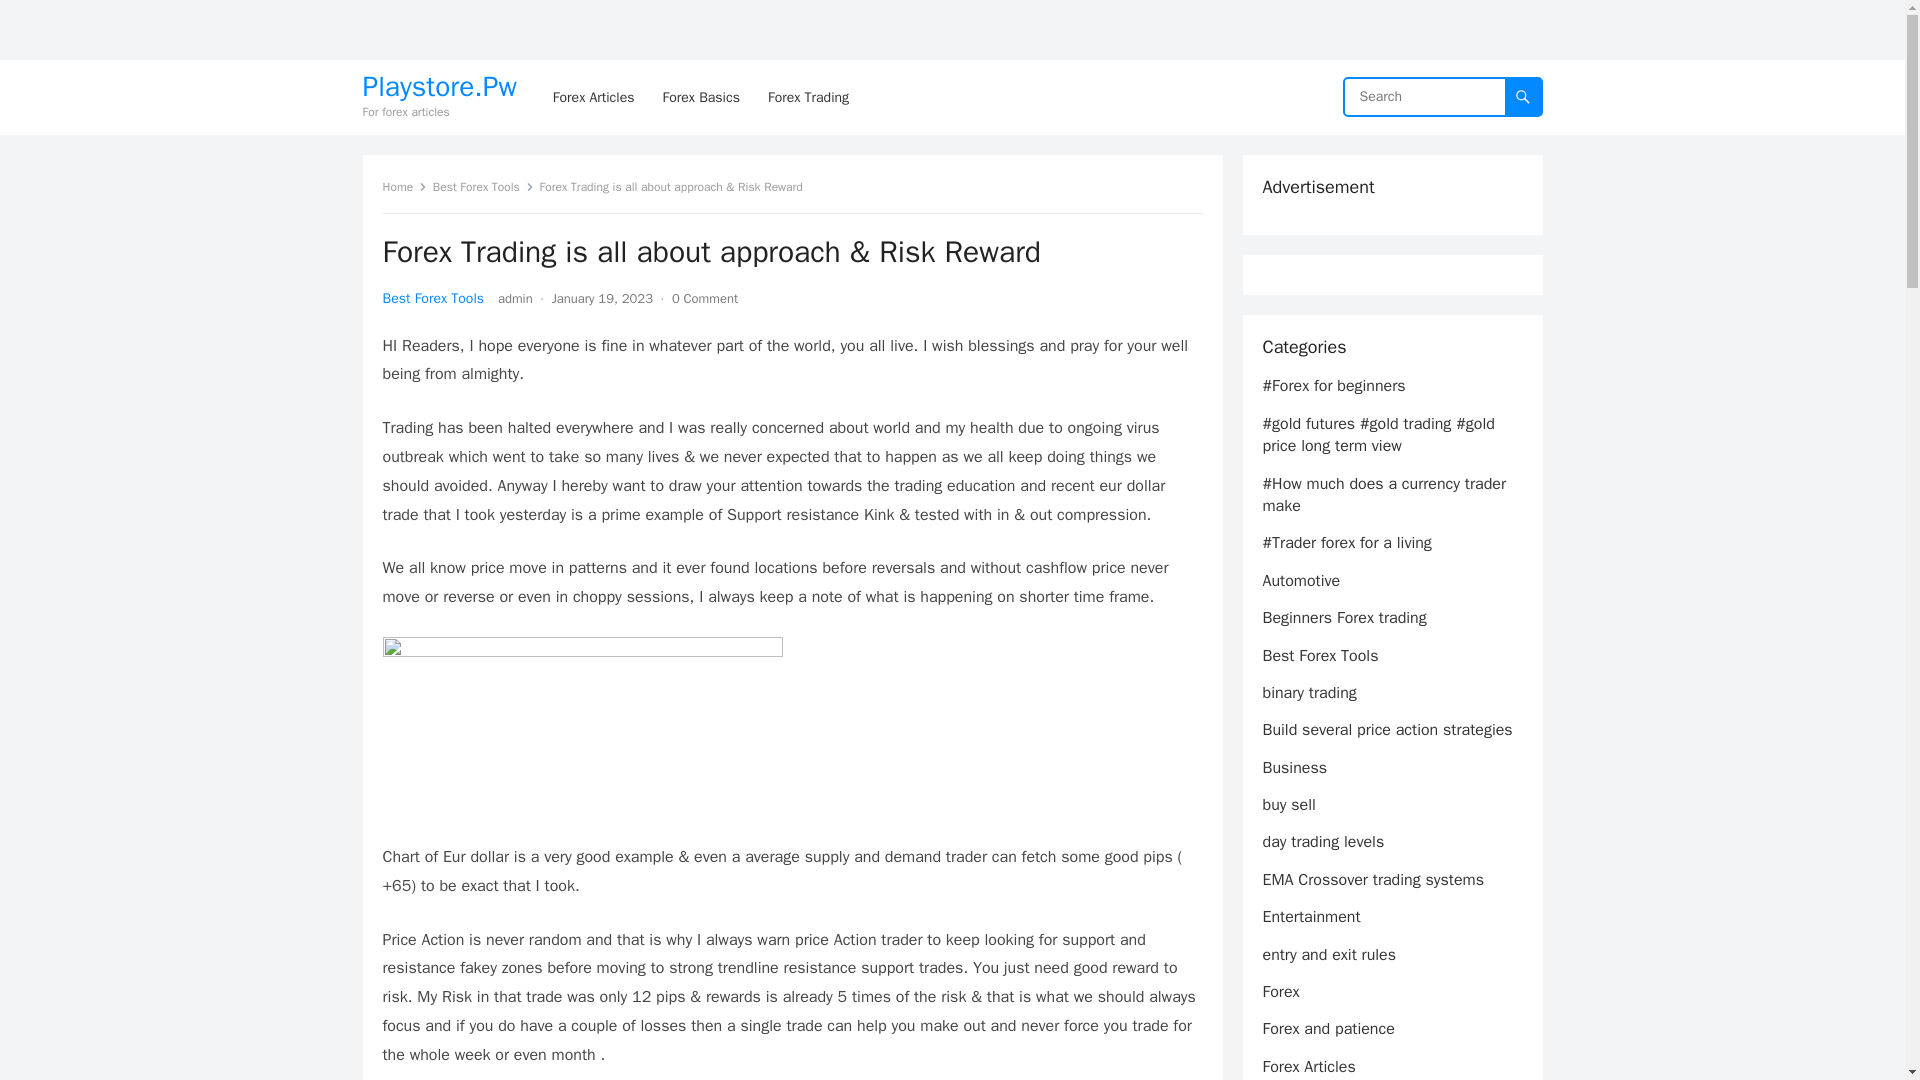  Describe the element at coordinates (439, 87) in the screenshot. I see `Playstore.Pw` at that location.